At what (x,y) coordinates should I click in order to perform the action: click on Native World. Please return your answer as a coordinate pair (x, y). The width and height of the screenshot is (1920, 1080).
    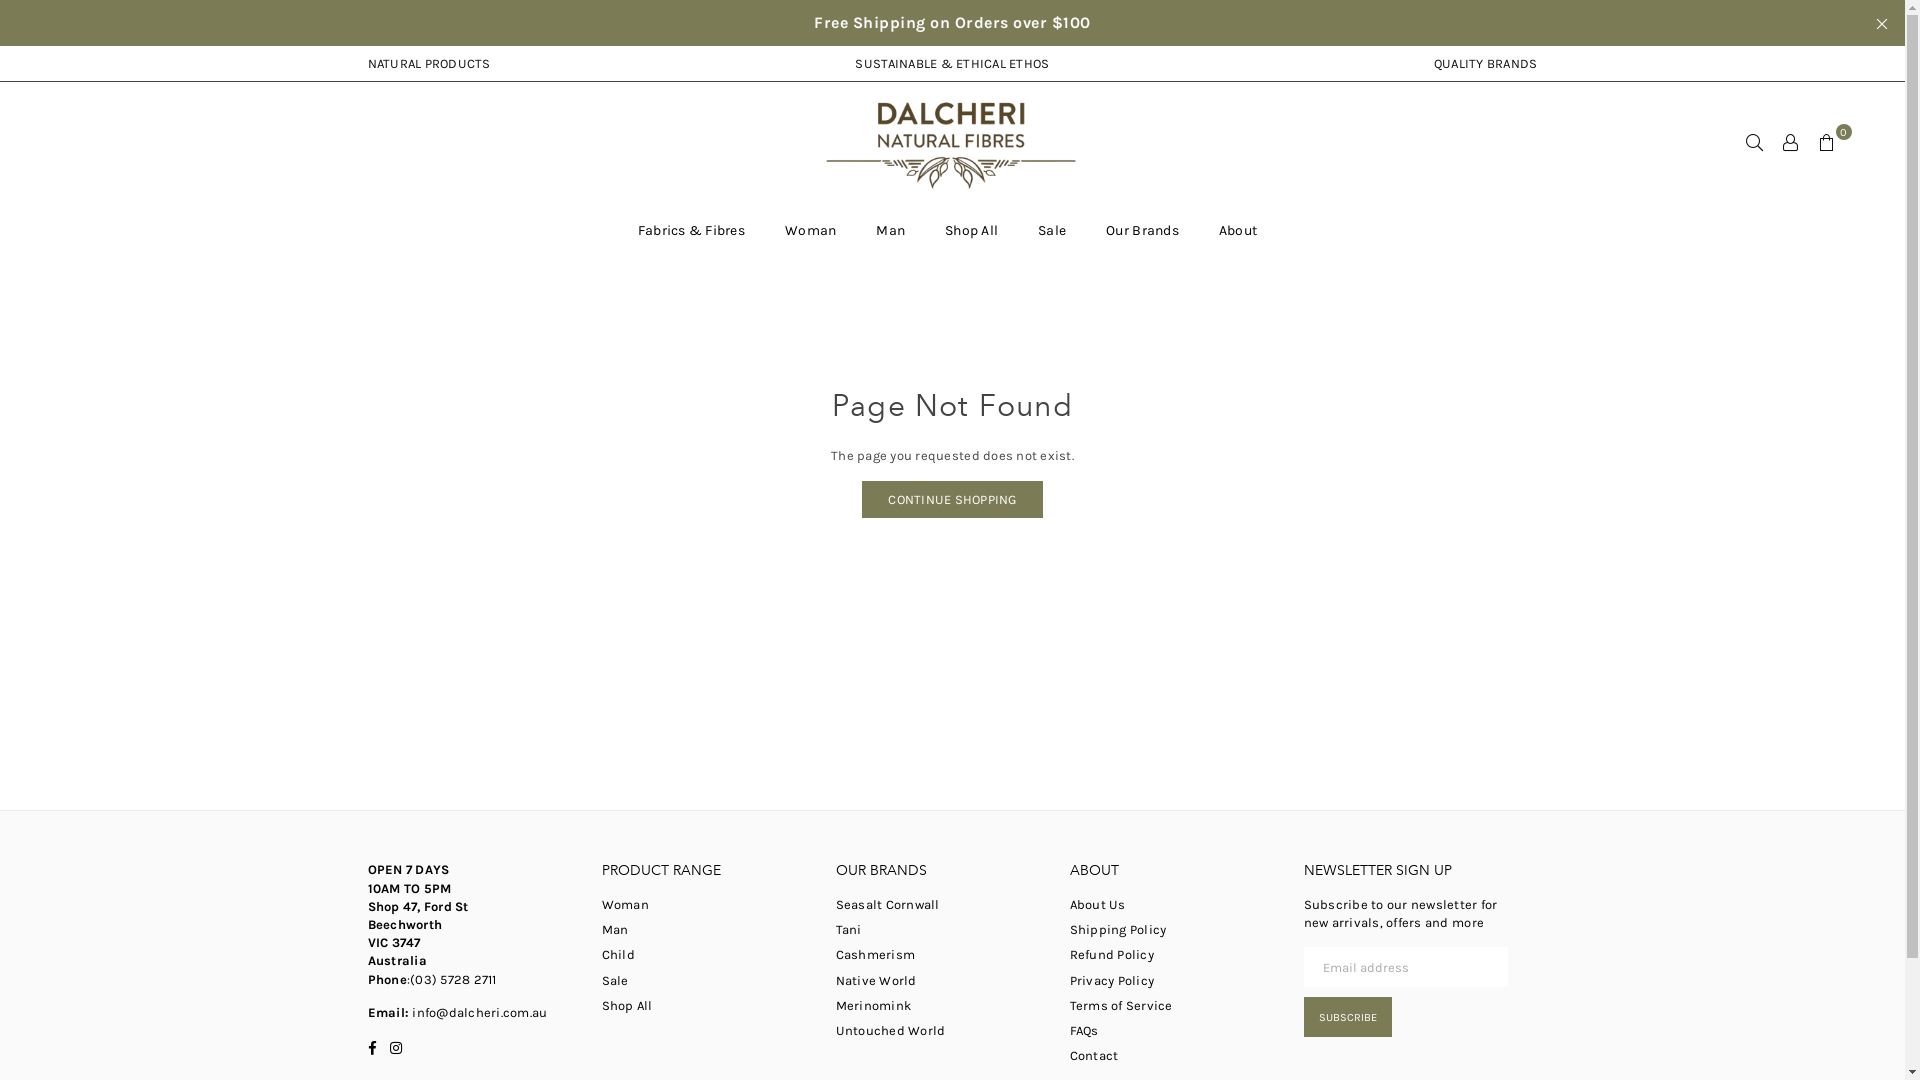
    Looking at the image, I should click on (876, 980).